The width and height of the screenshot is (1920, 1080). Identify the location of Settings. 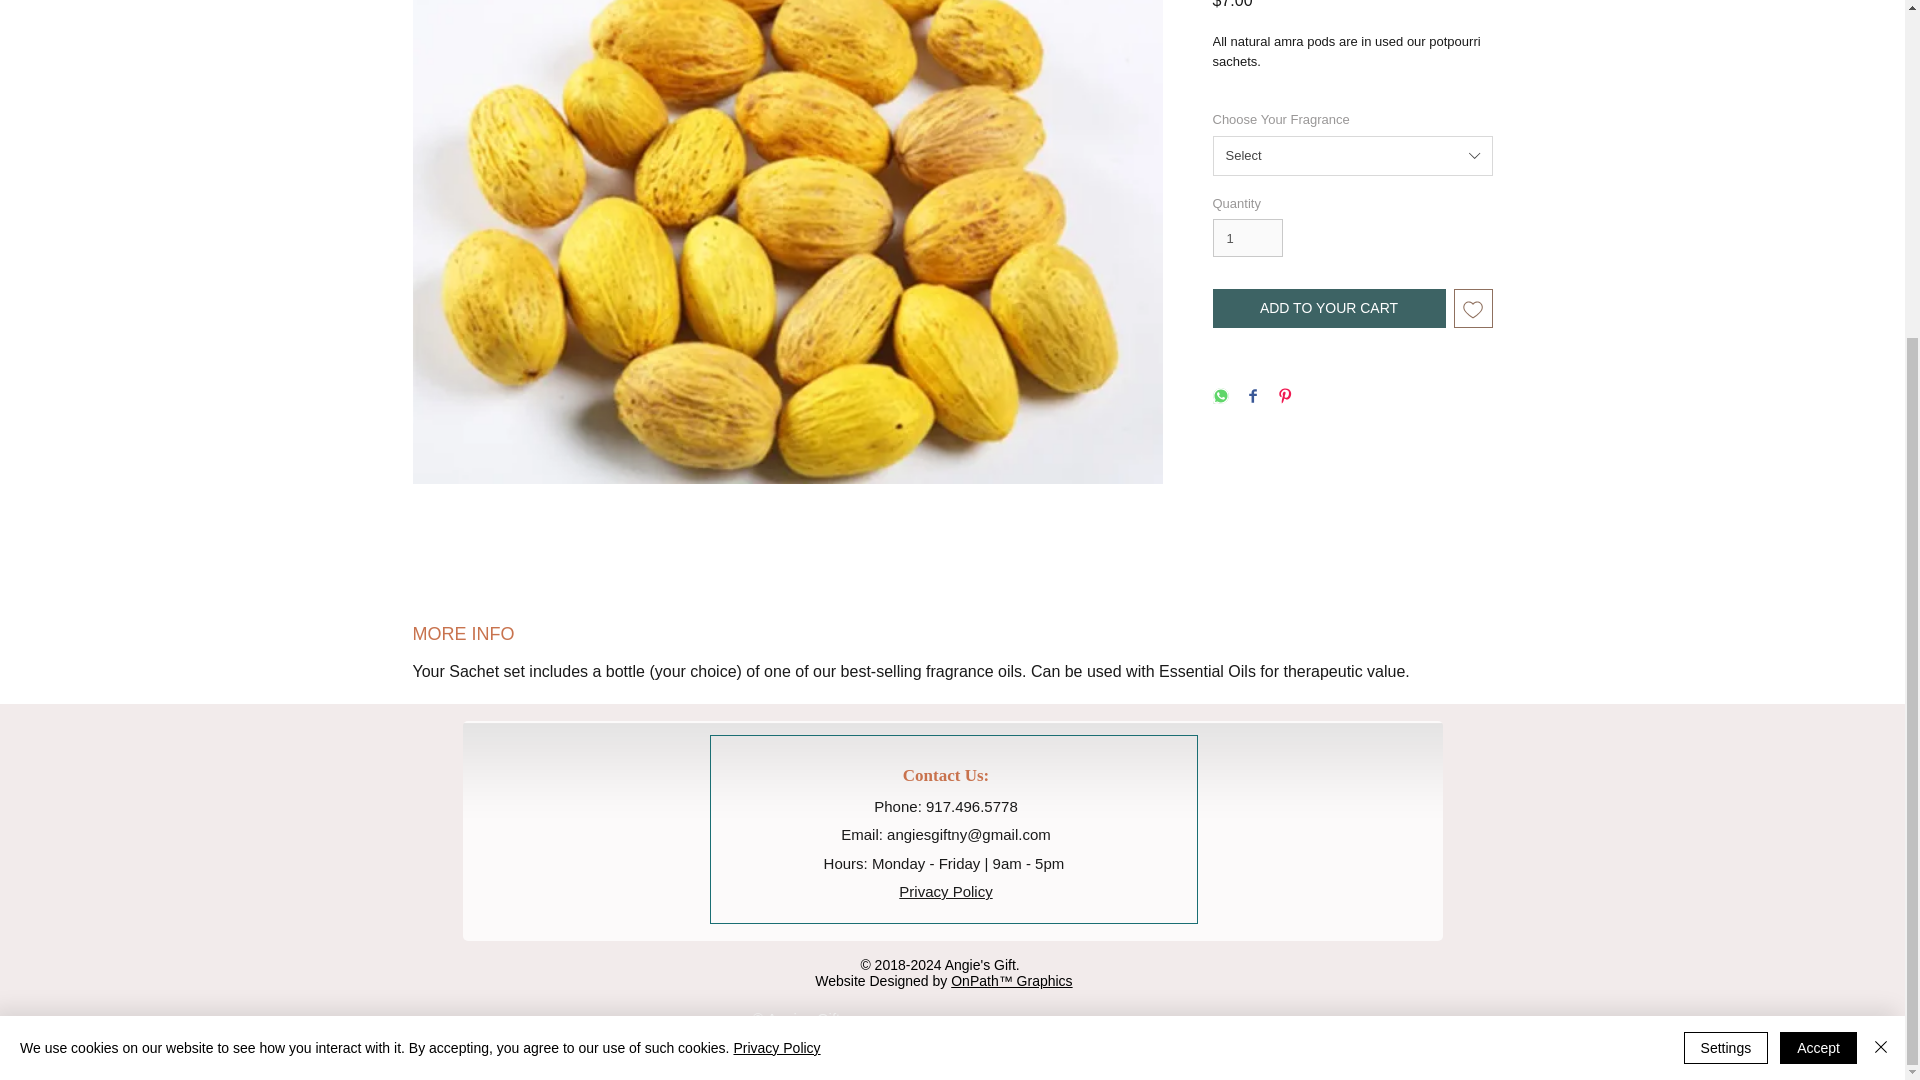
(1726, 568).